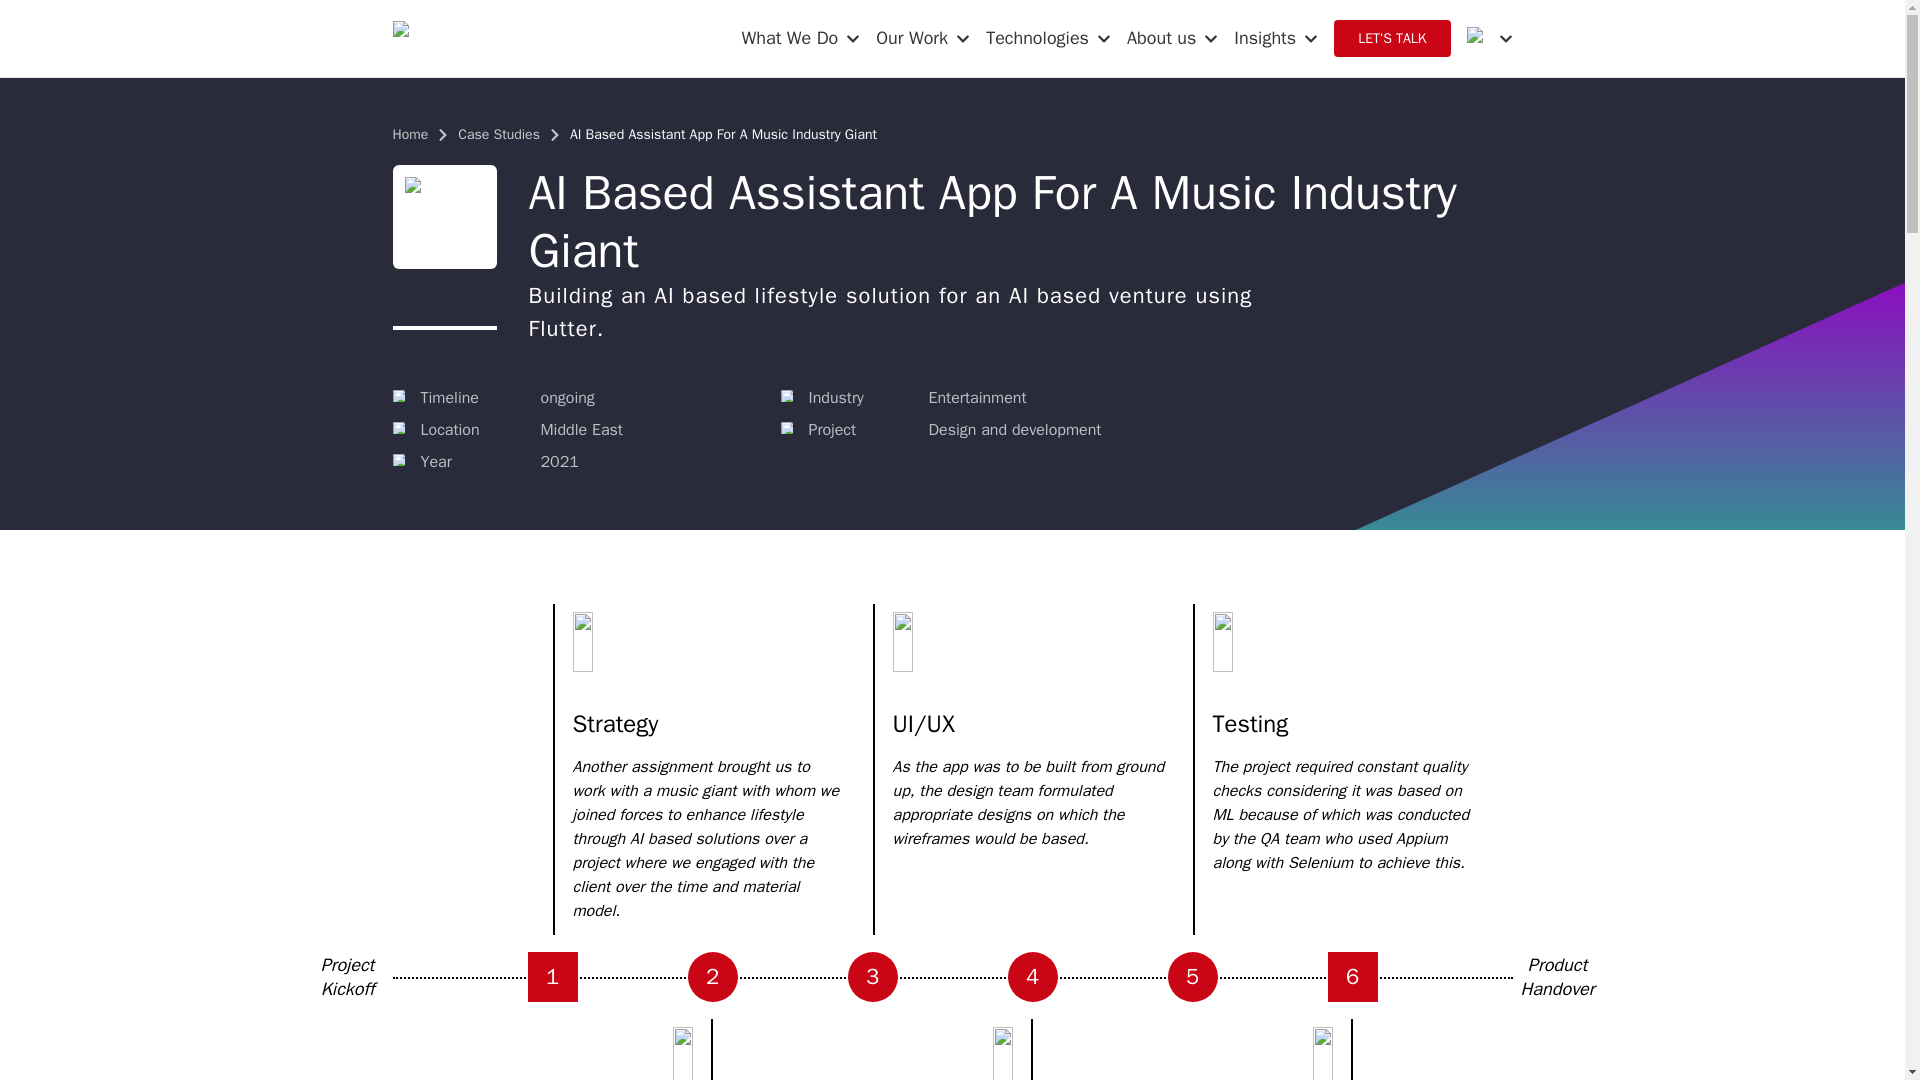  I want to click on Home, so click(410, 134).